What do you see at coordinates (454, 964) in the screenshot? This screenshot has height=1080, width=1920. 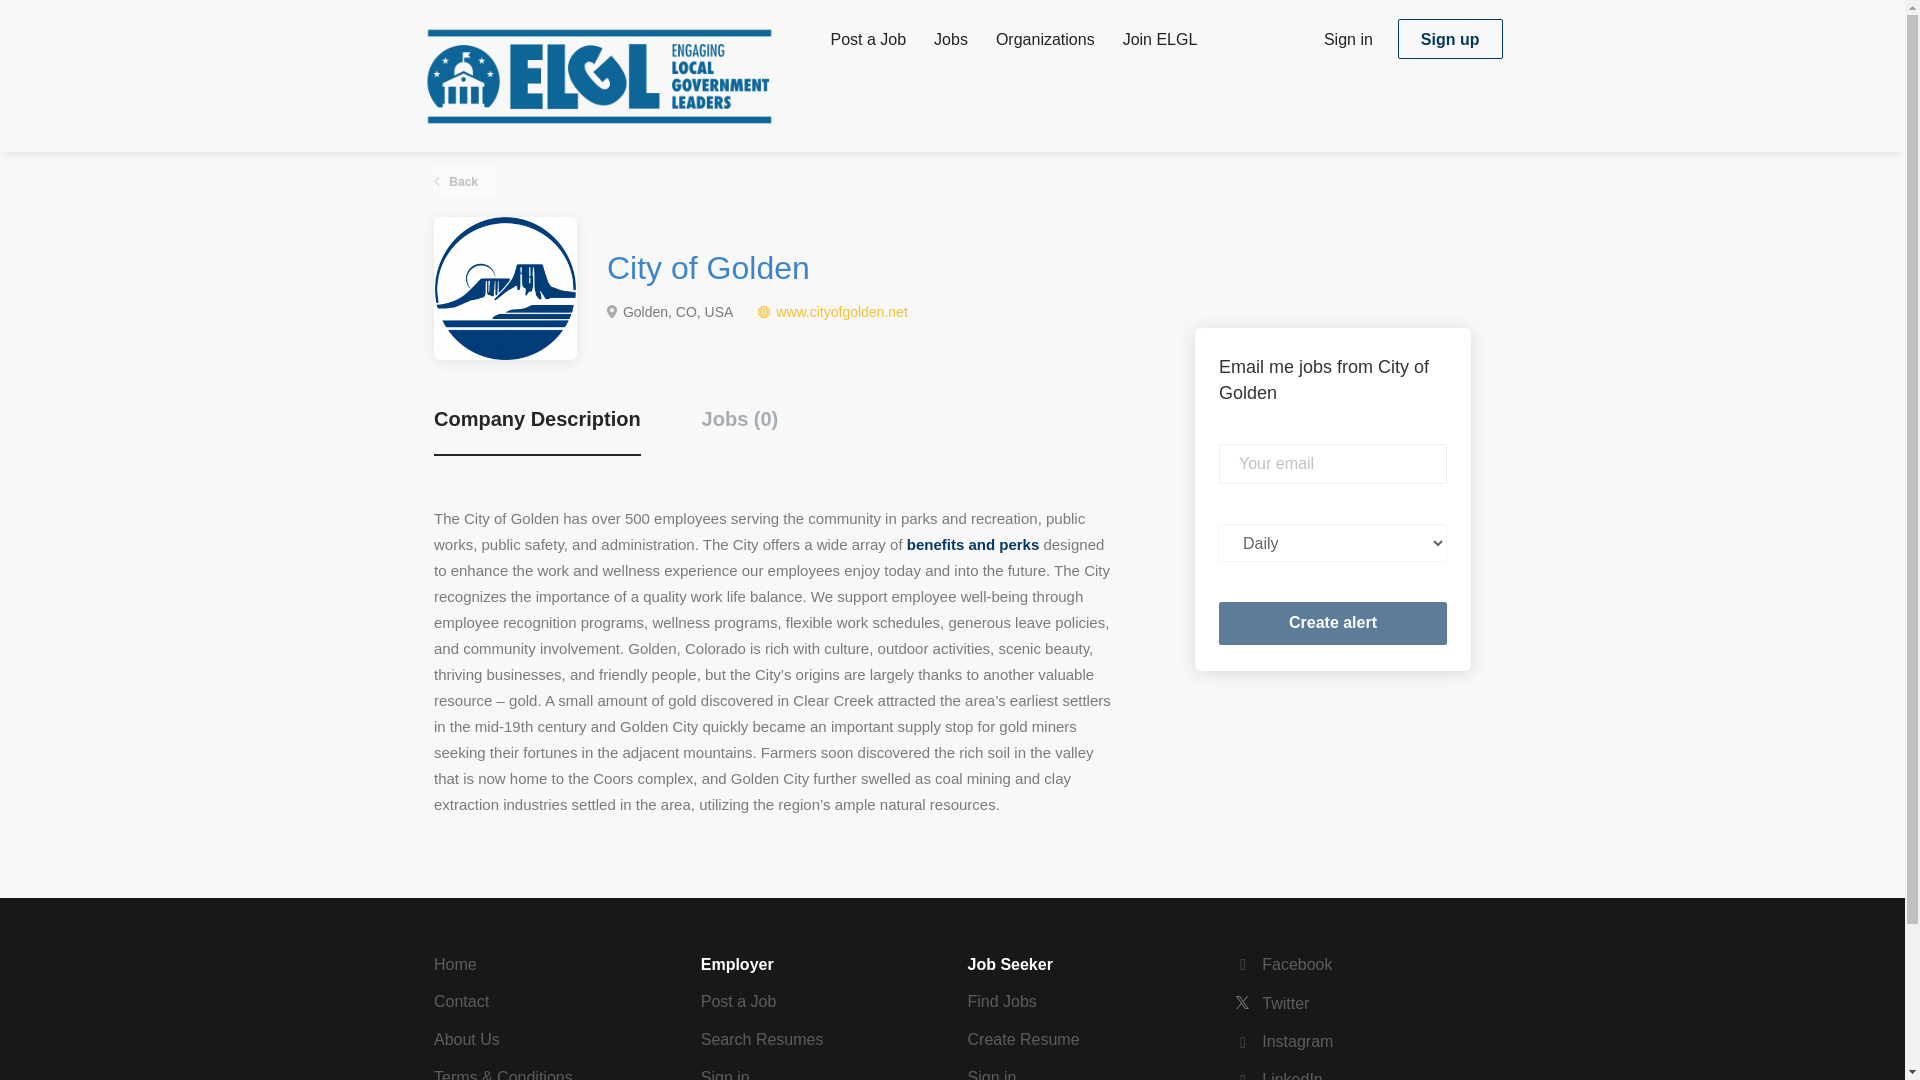 I see `Home` at bounding box center [454, 964].